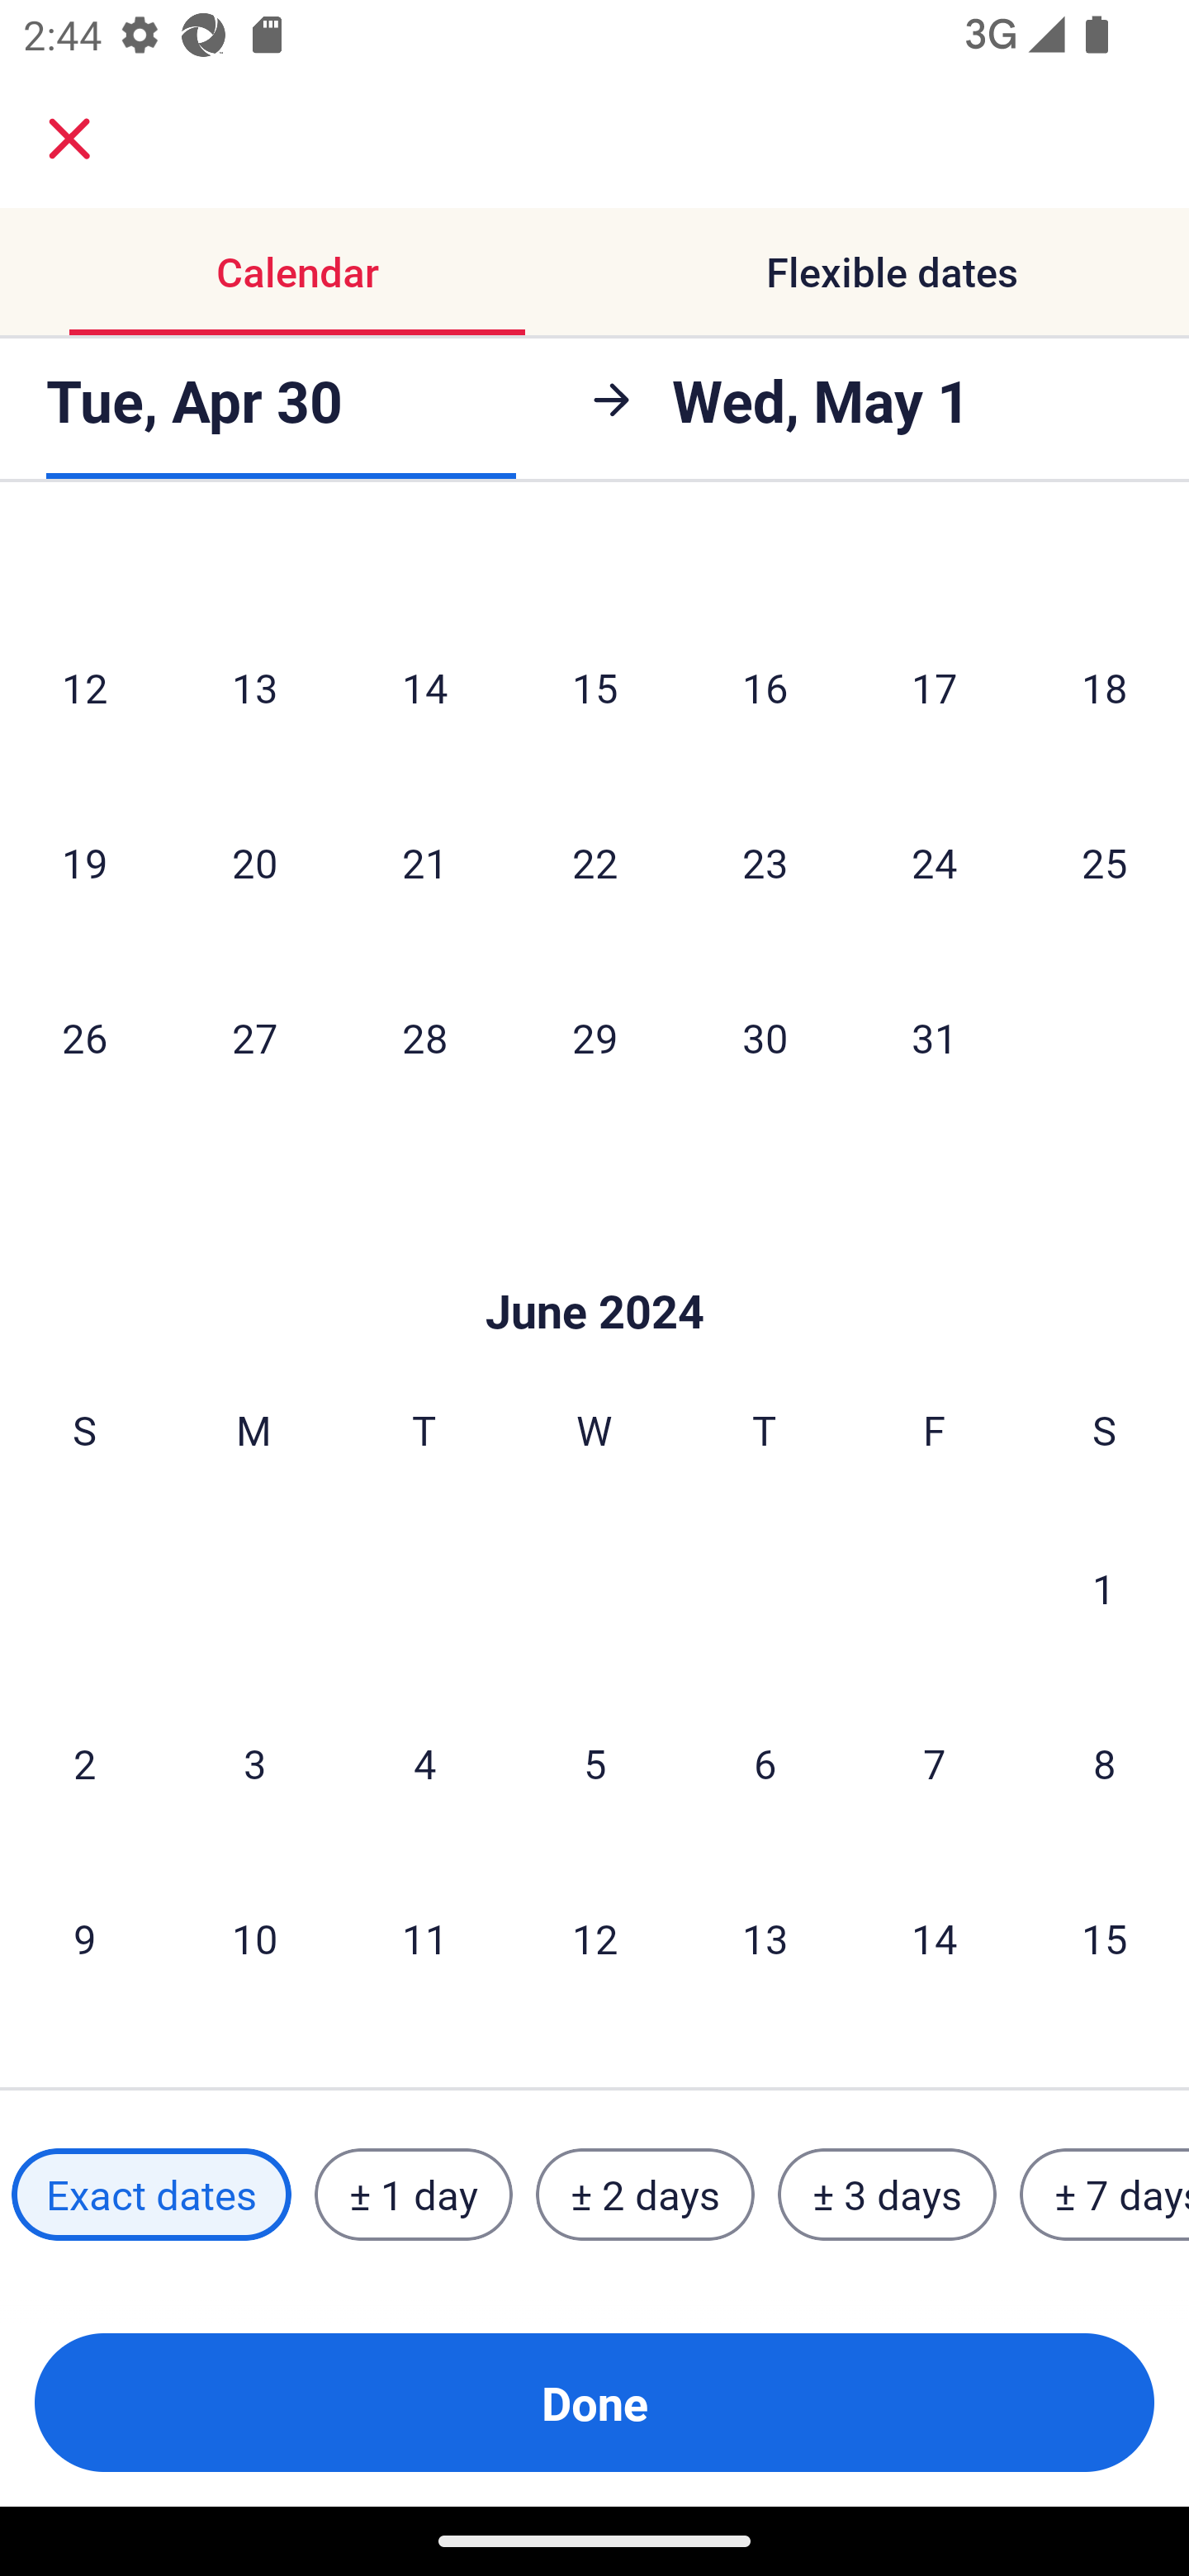 The image size is (1189, 2576). I want to click on 18 Saturday, May 18, 2024, so click(1105, 688).